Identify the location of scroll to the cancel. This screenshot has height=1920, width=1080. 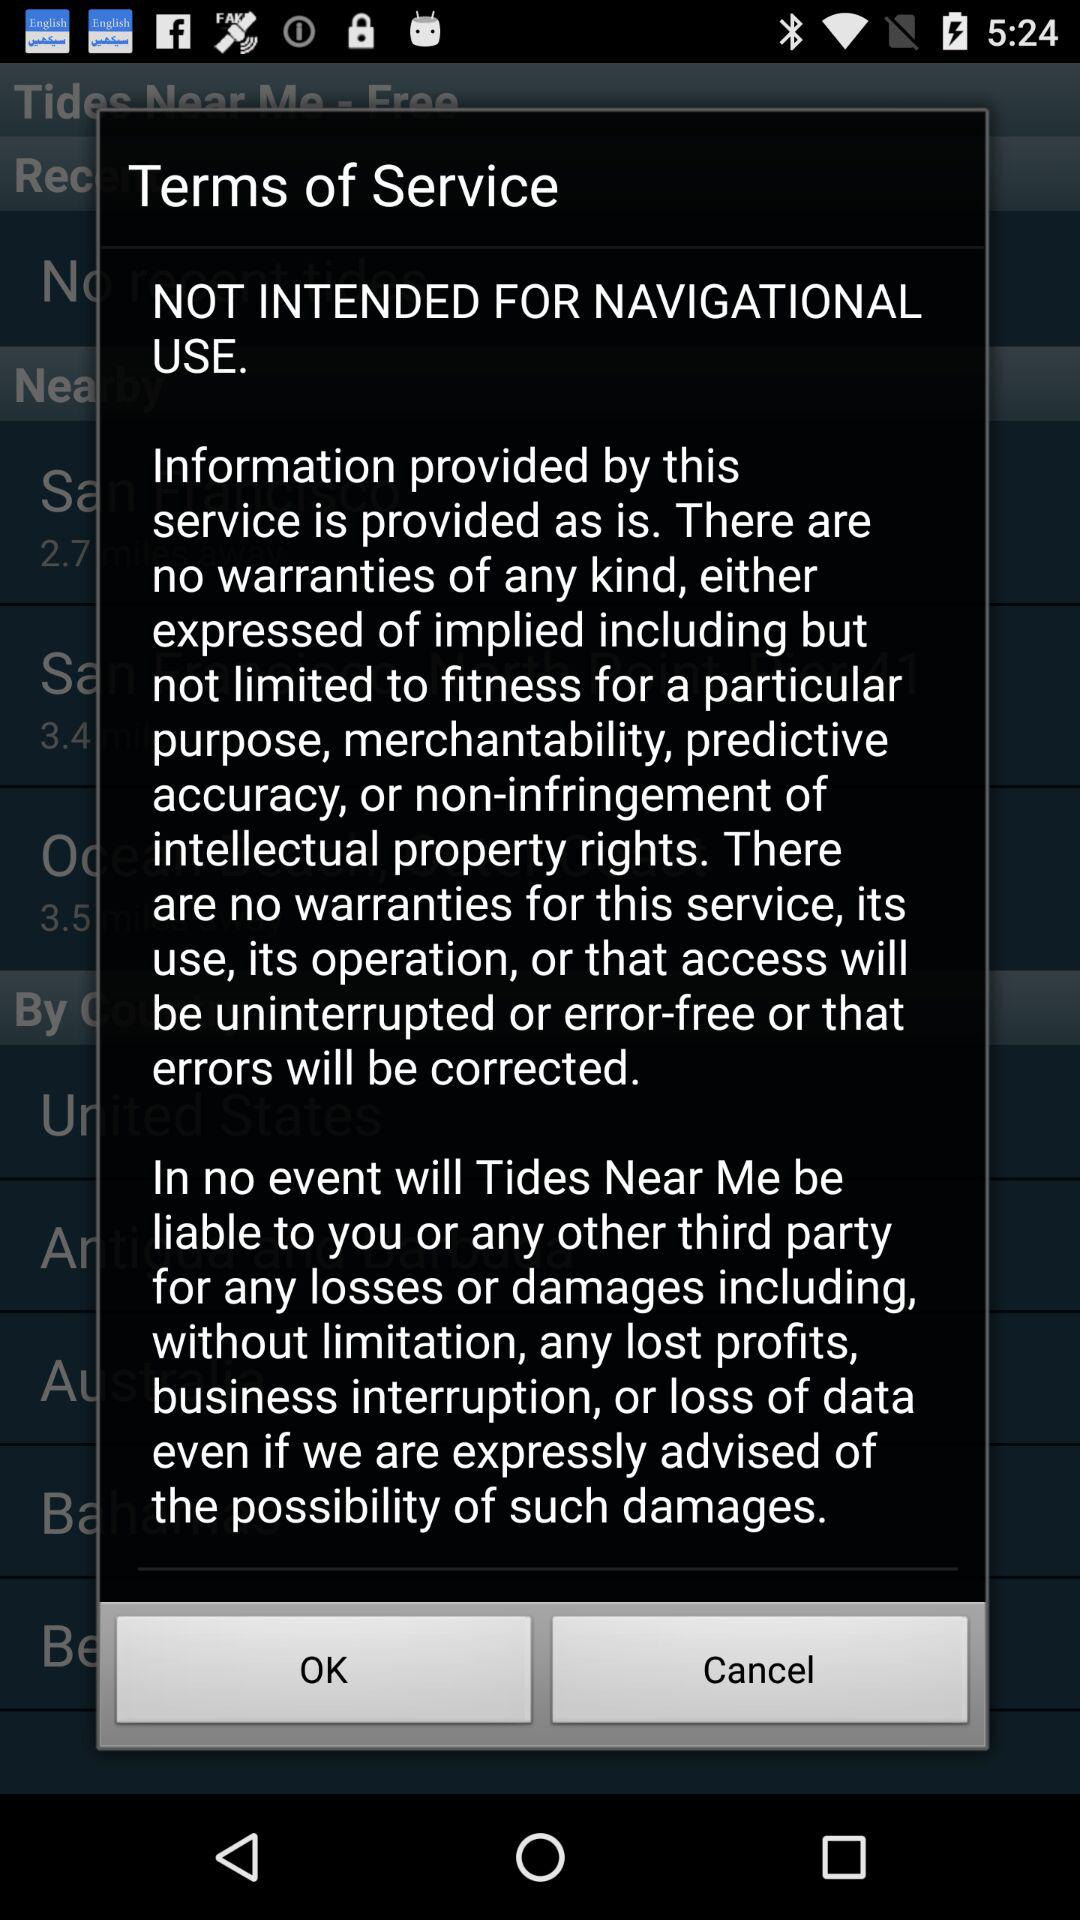
(760, 1675).